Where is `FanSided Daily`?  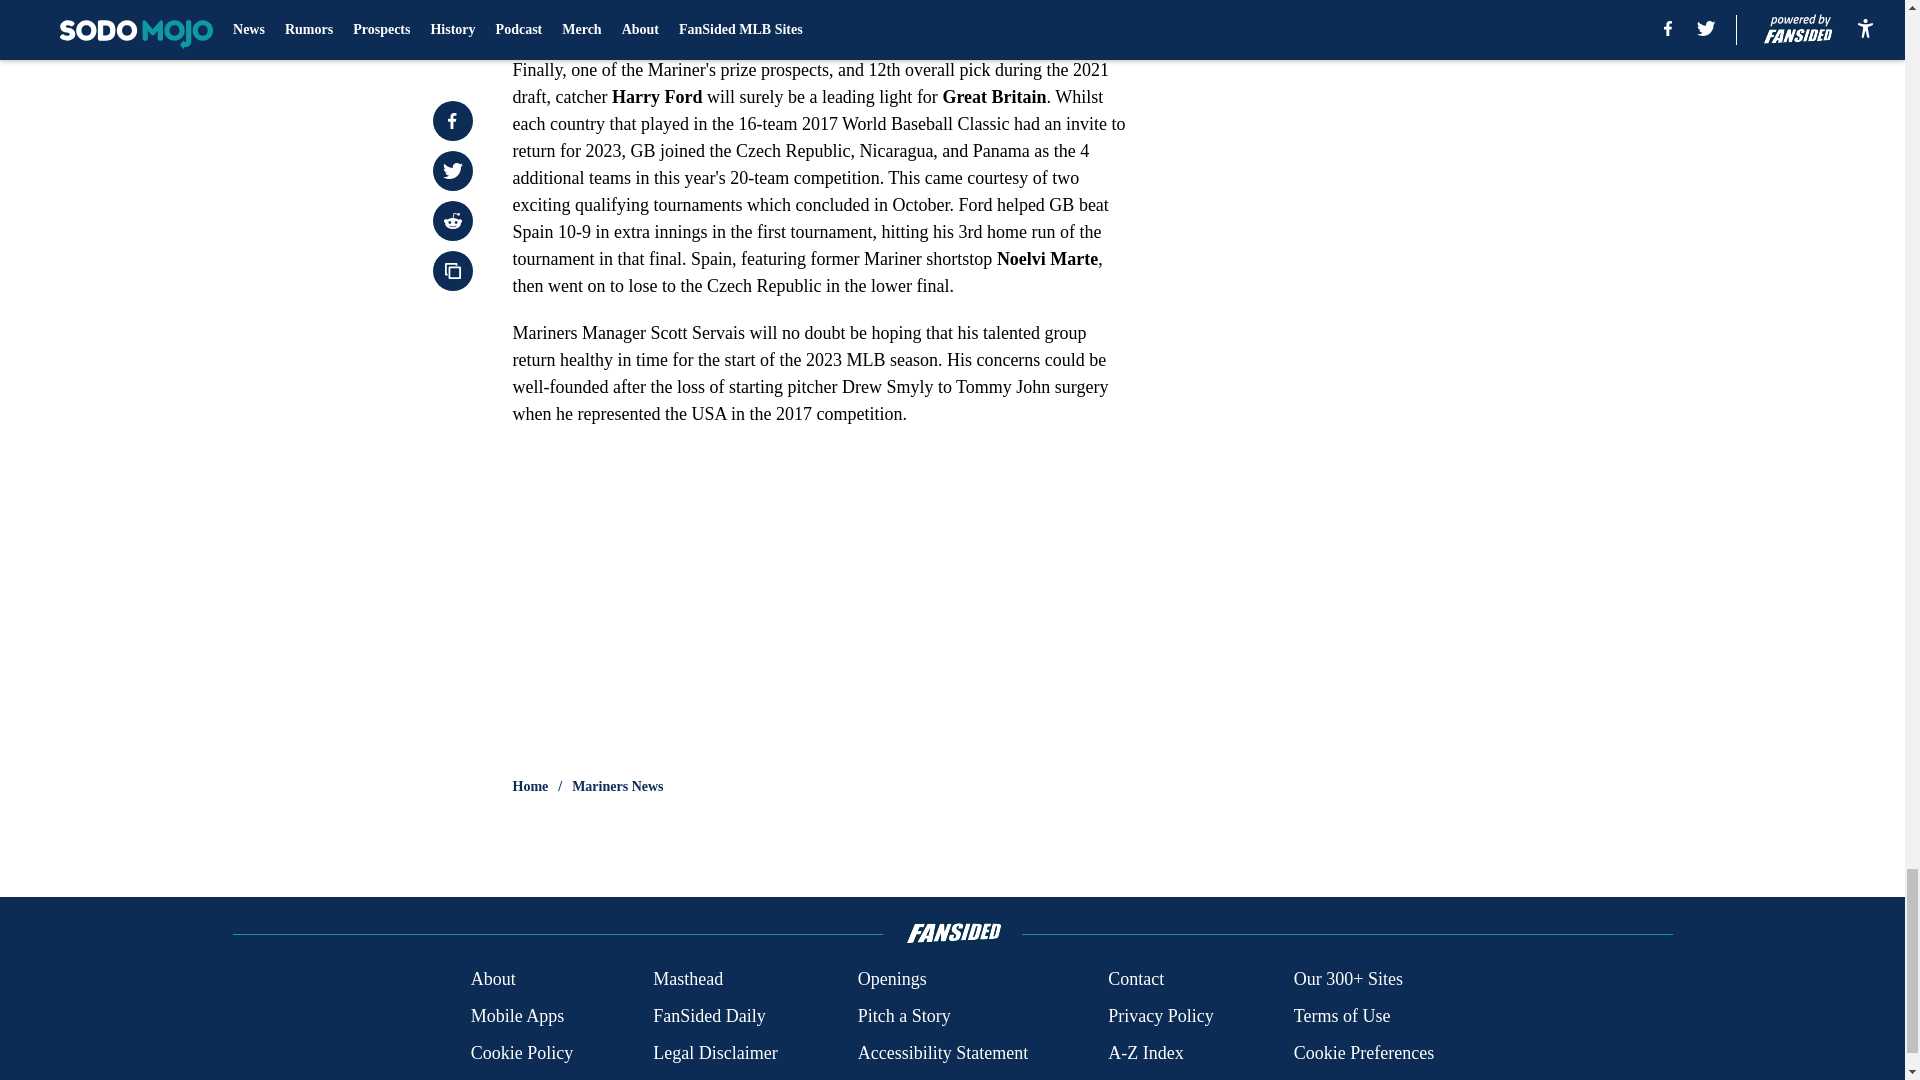
FanSided Daily is located at coordinates (709, 1016).